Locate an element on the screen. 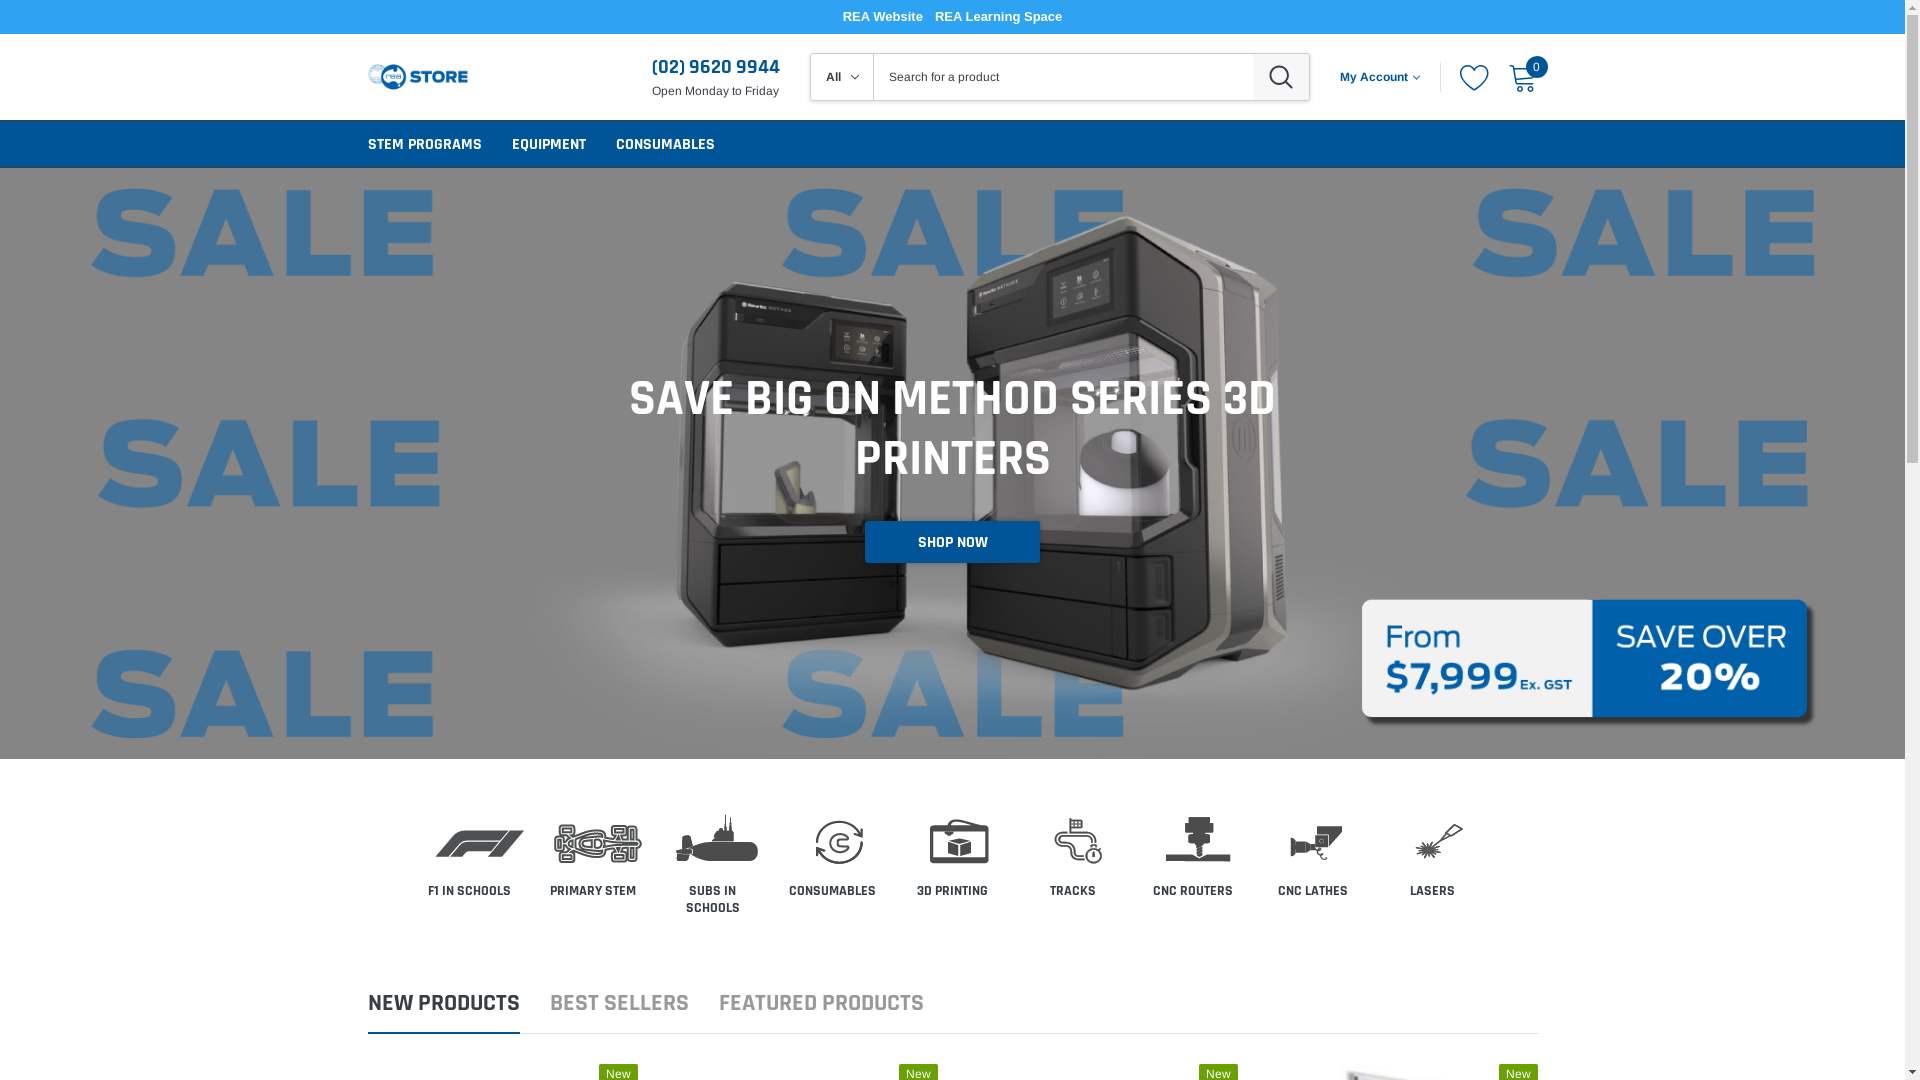 The image size is (1920, 1080). My Account is located at coordinates (1380, 77).